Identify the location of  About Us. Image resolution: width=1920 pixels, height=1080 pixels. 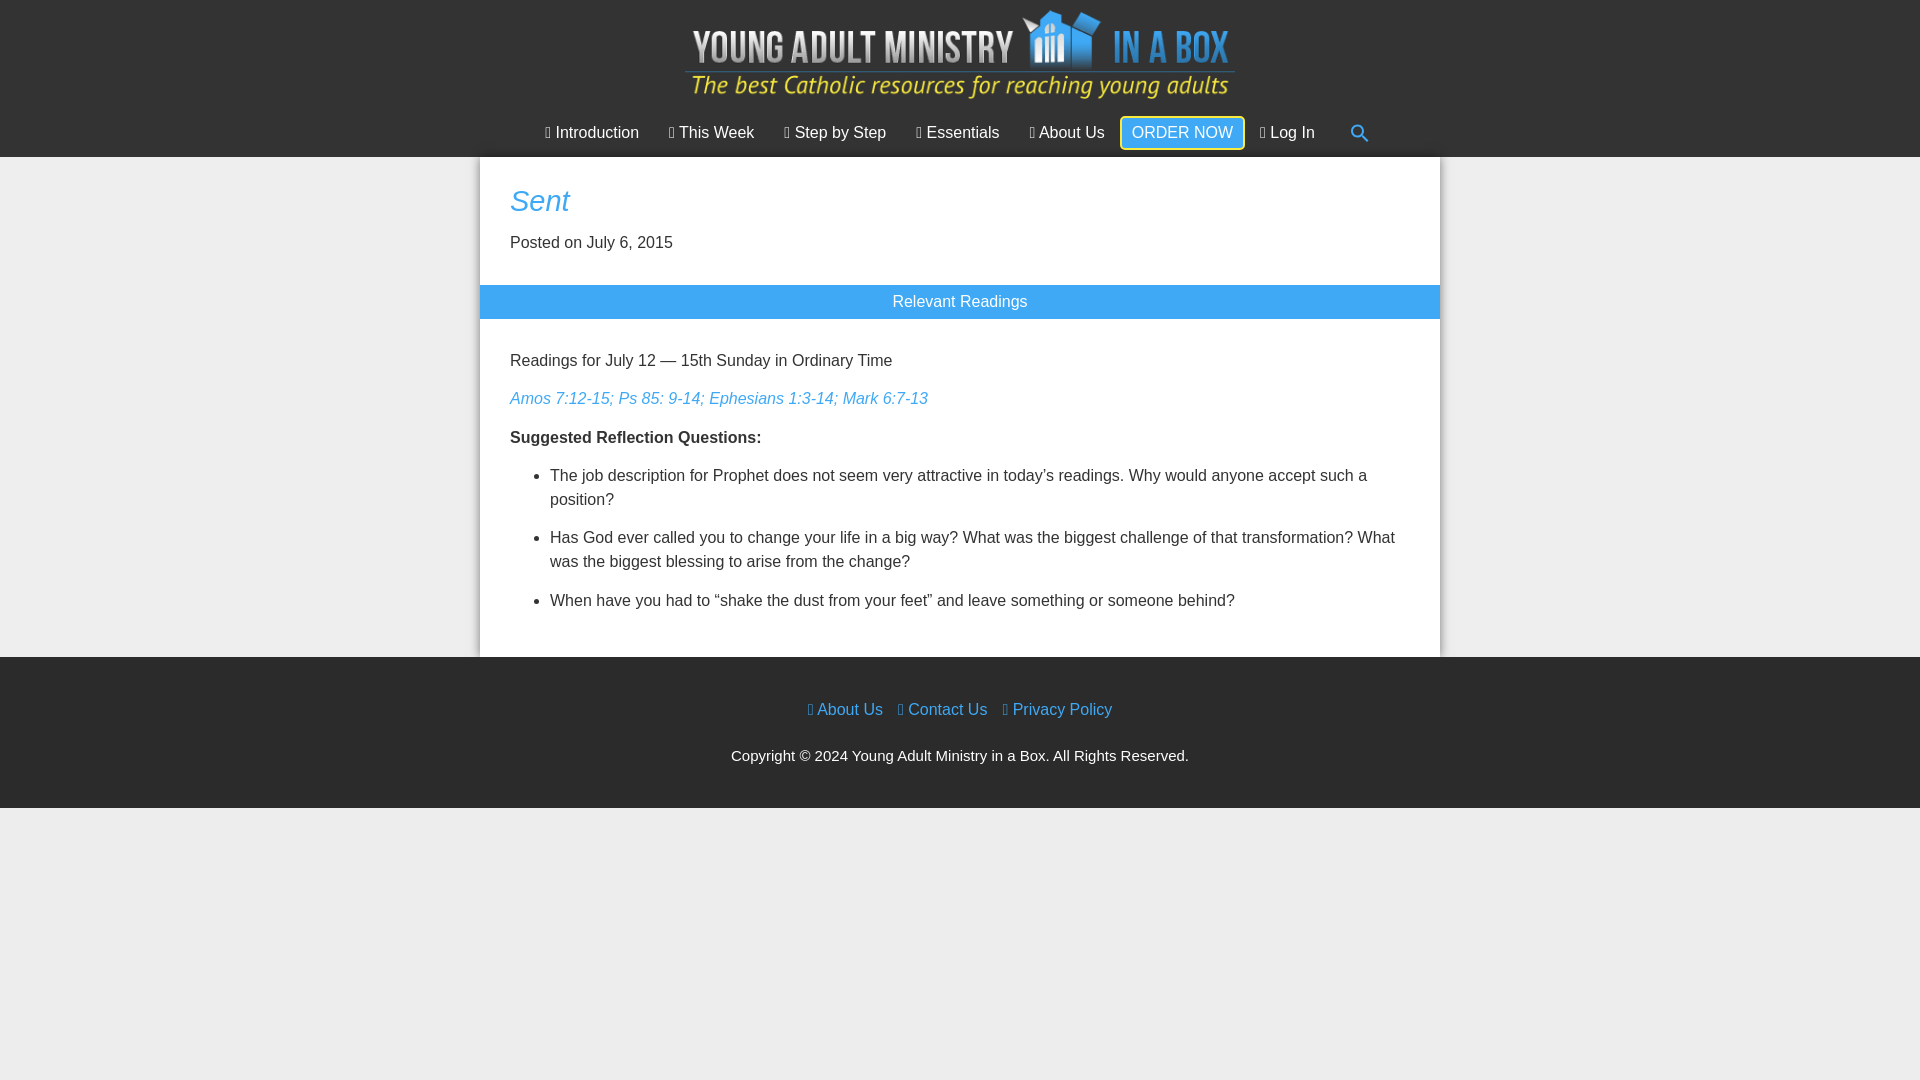
(1066, 132).